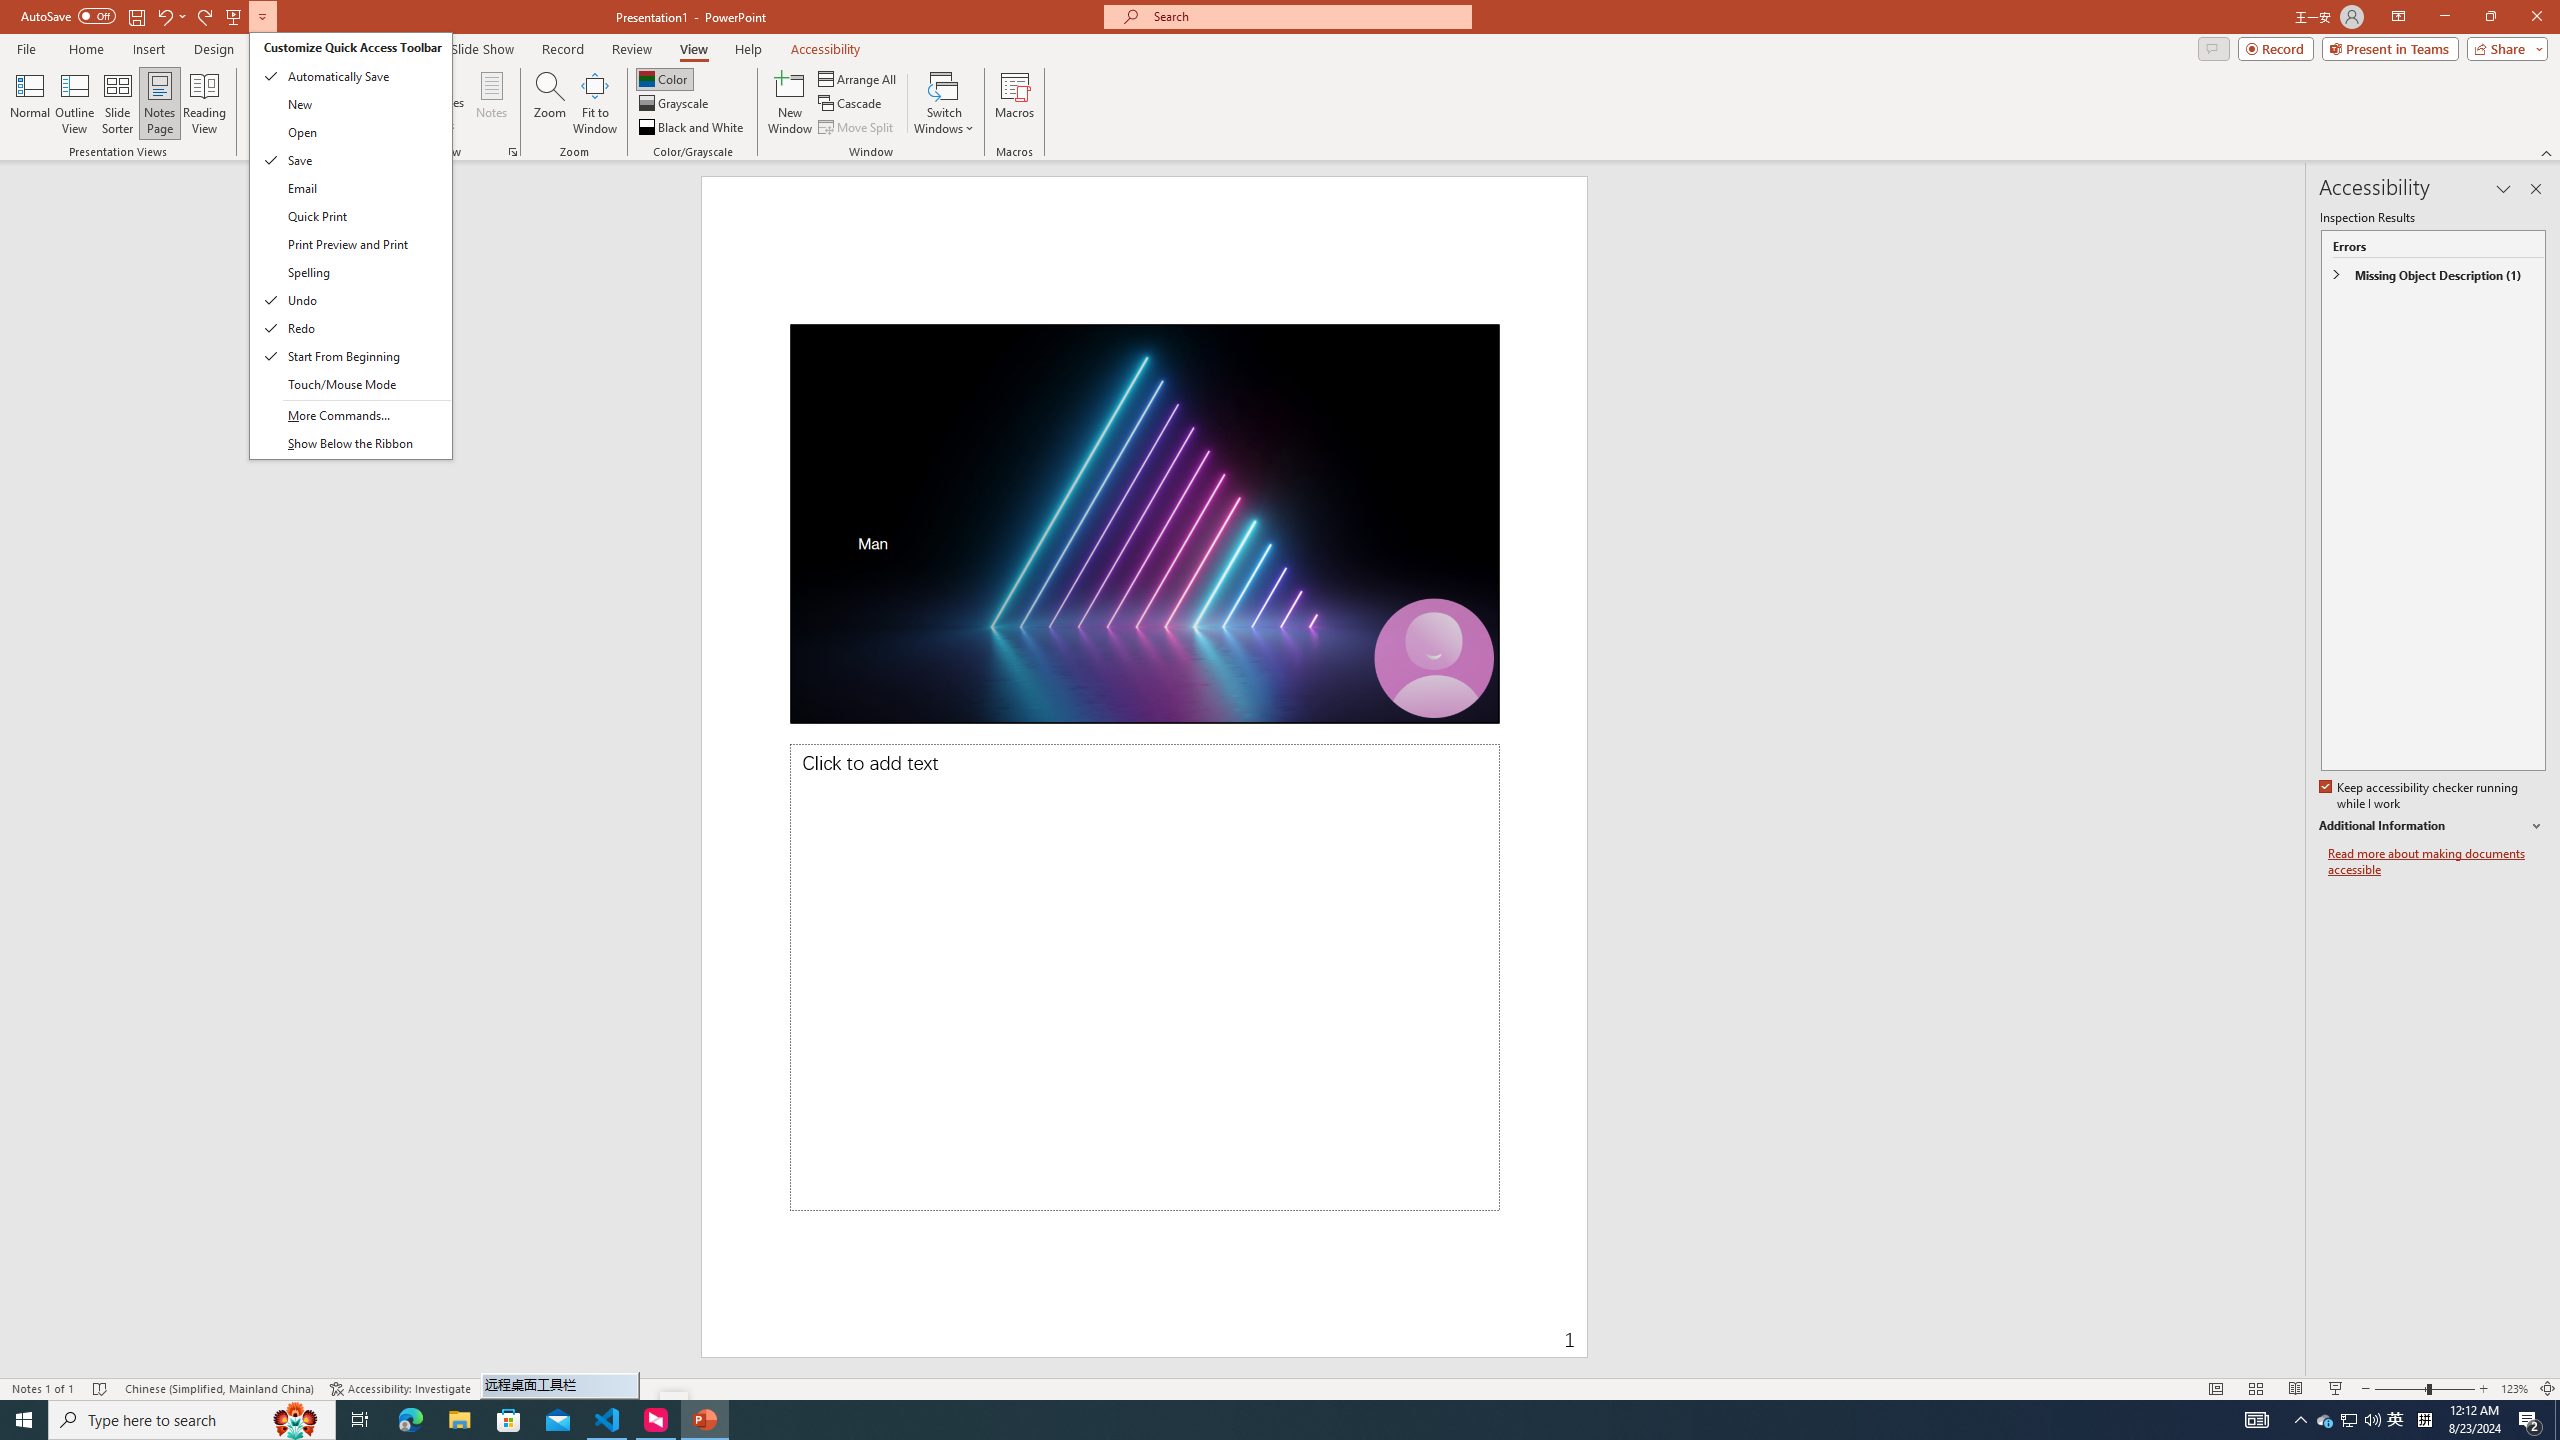 The height and width of the screenshot is (1440, 2560). I want to click on Microsoft Edge, so click(410, 1420).